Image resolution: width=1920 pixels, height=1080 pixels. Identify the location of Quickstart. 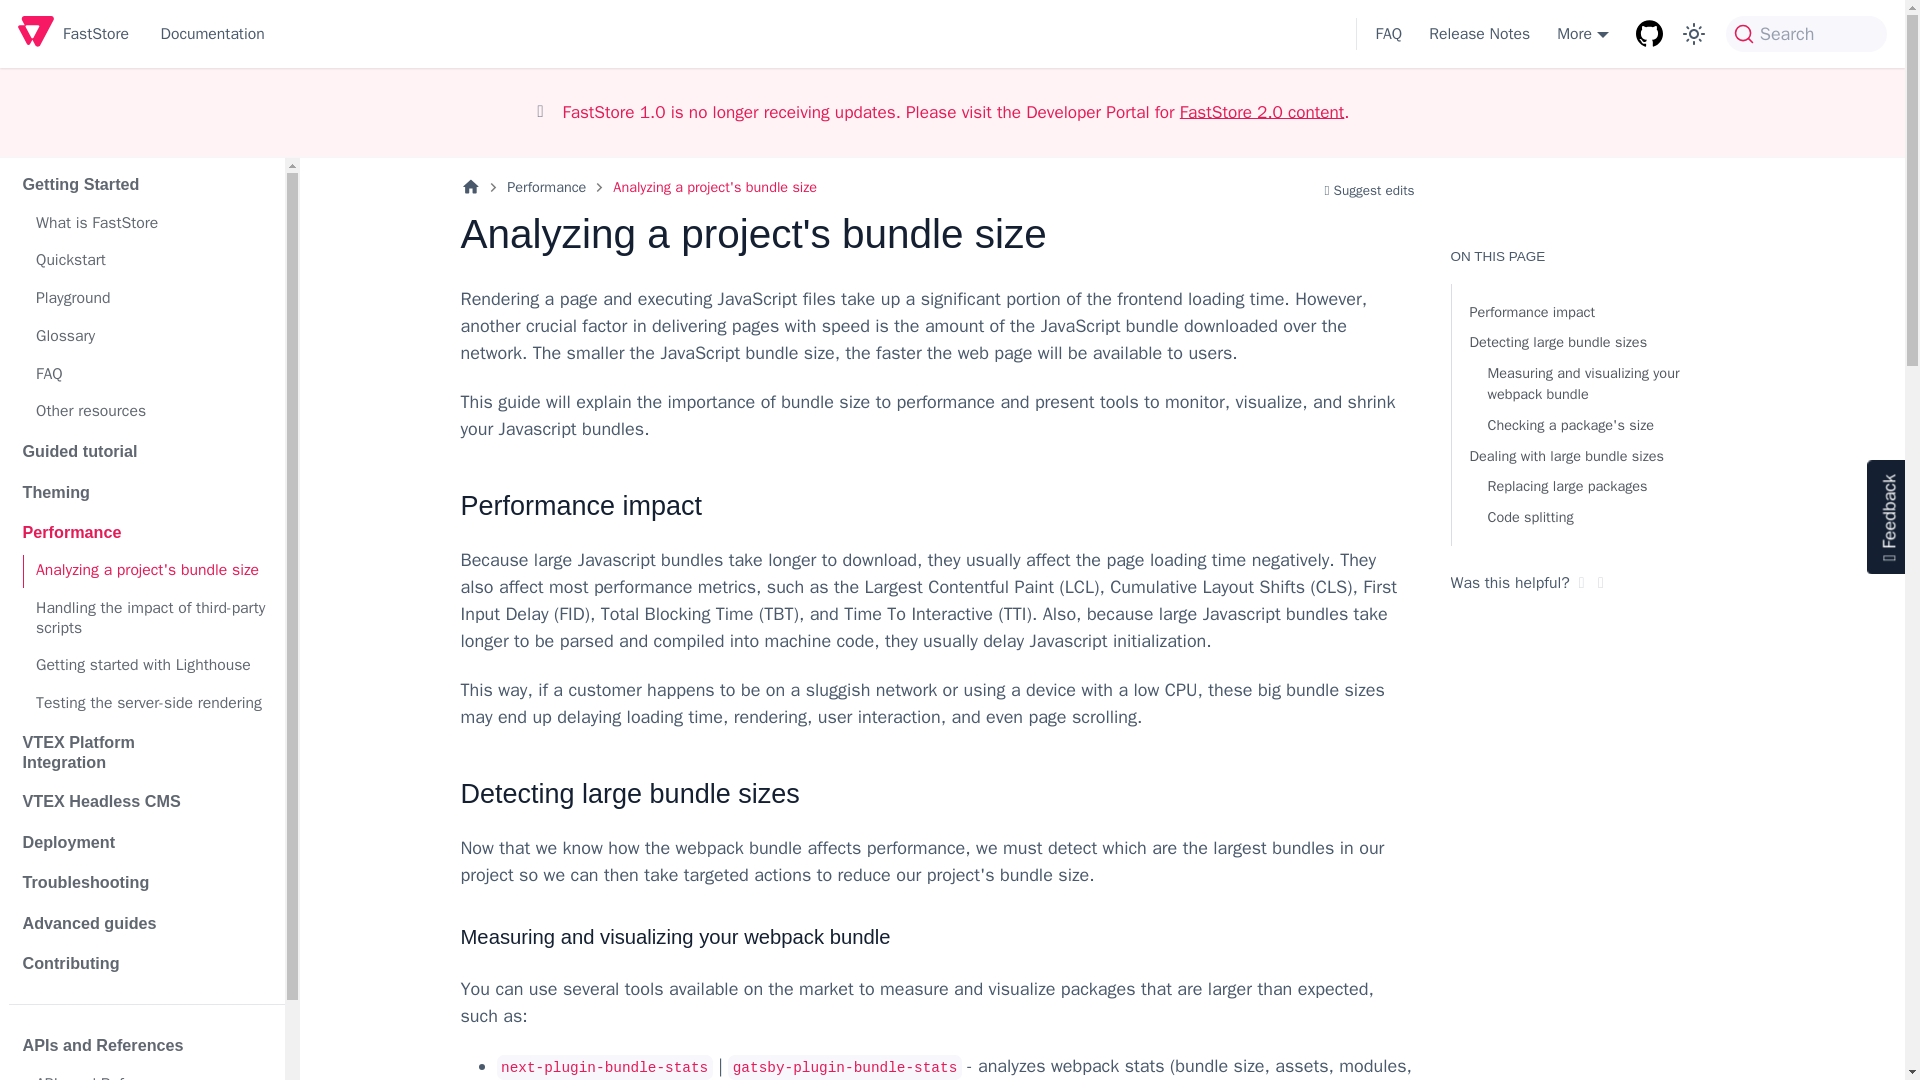
(152, 261).